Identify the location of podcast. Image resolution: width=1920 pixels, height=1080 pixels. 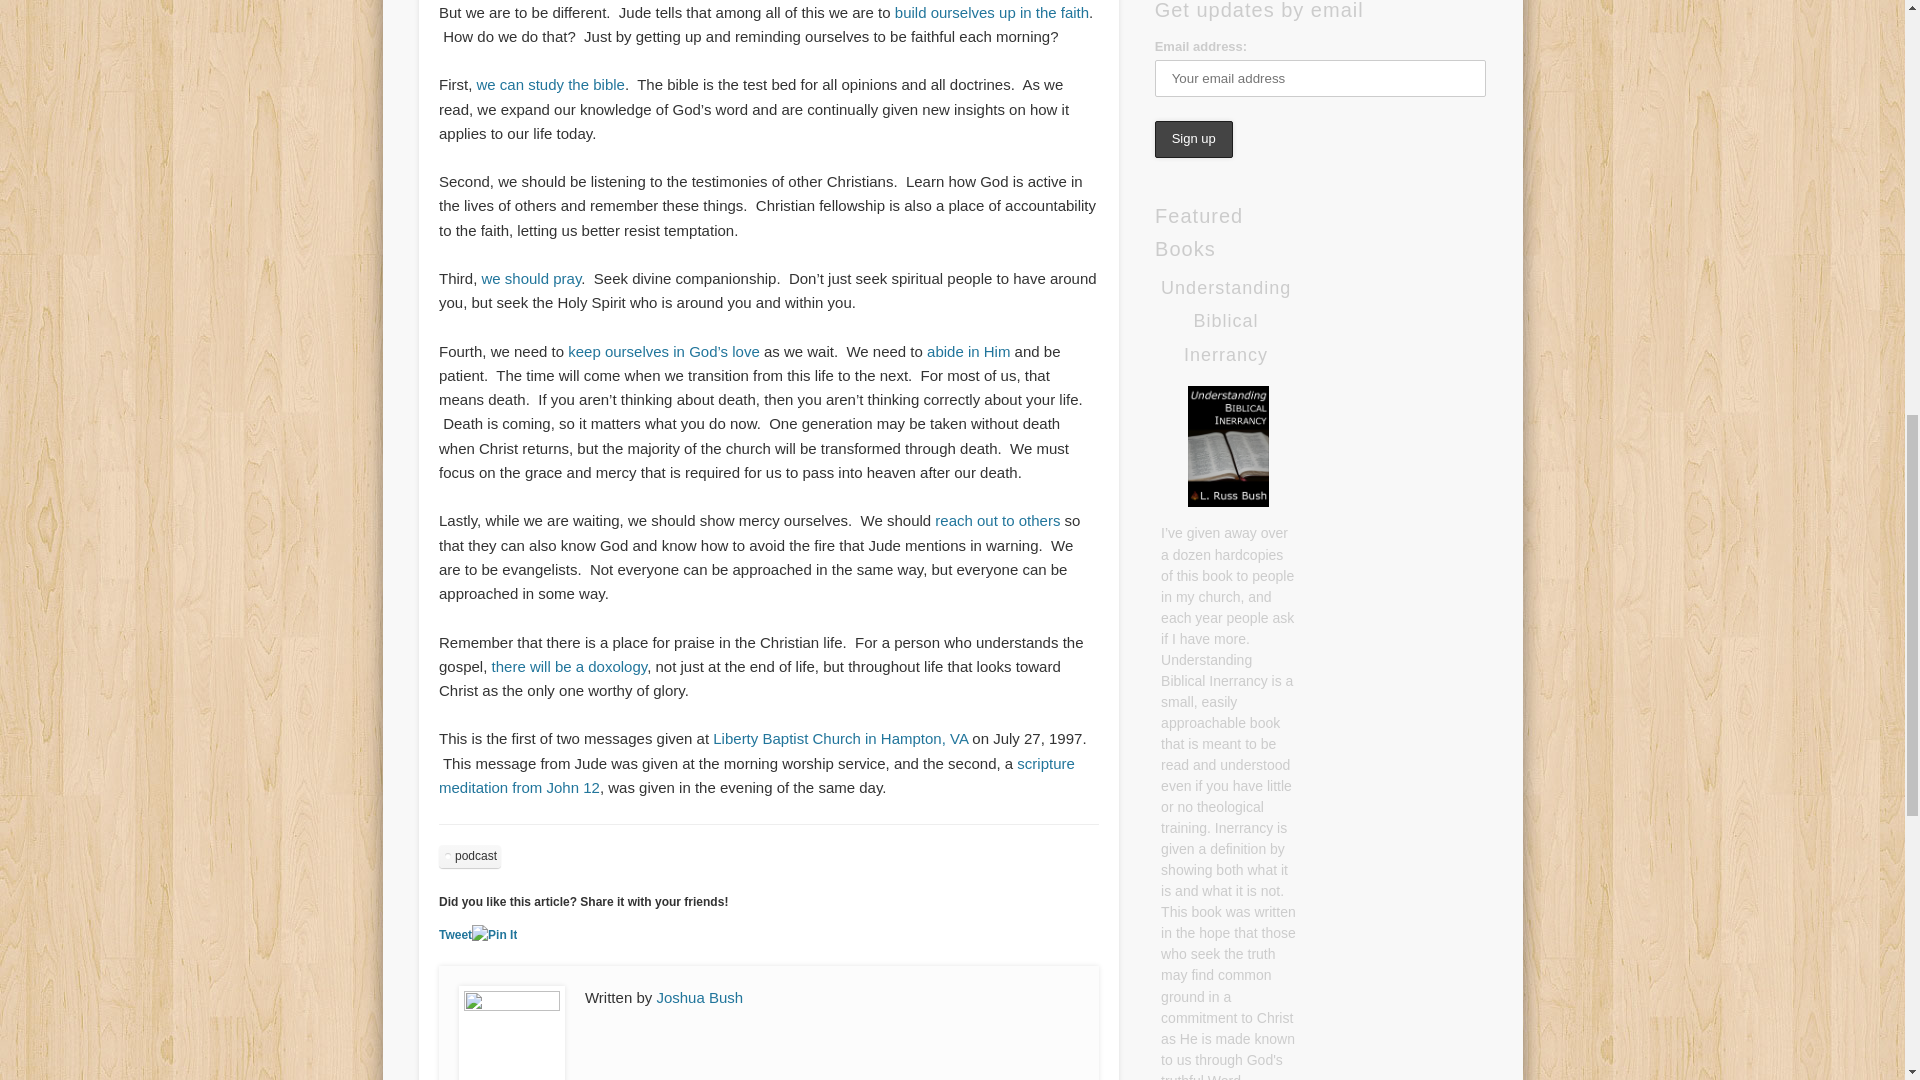
(470, 856).